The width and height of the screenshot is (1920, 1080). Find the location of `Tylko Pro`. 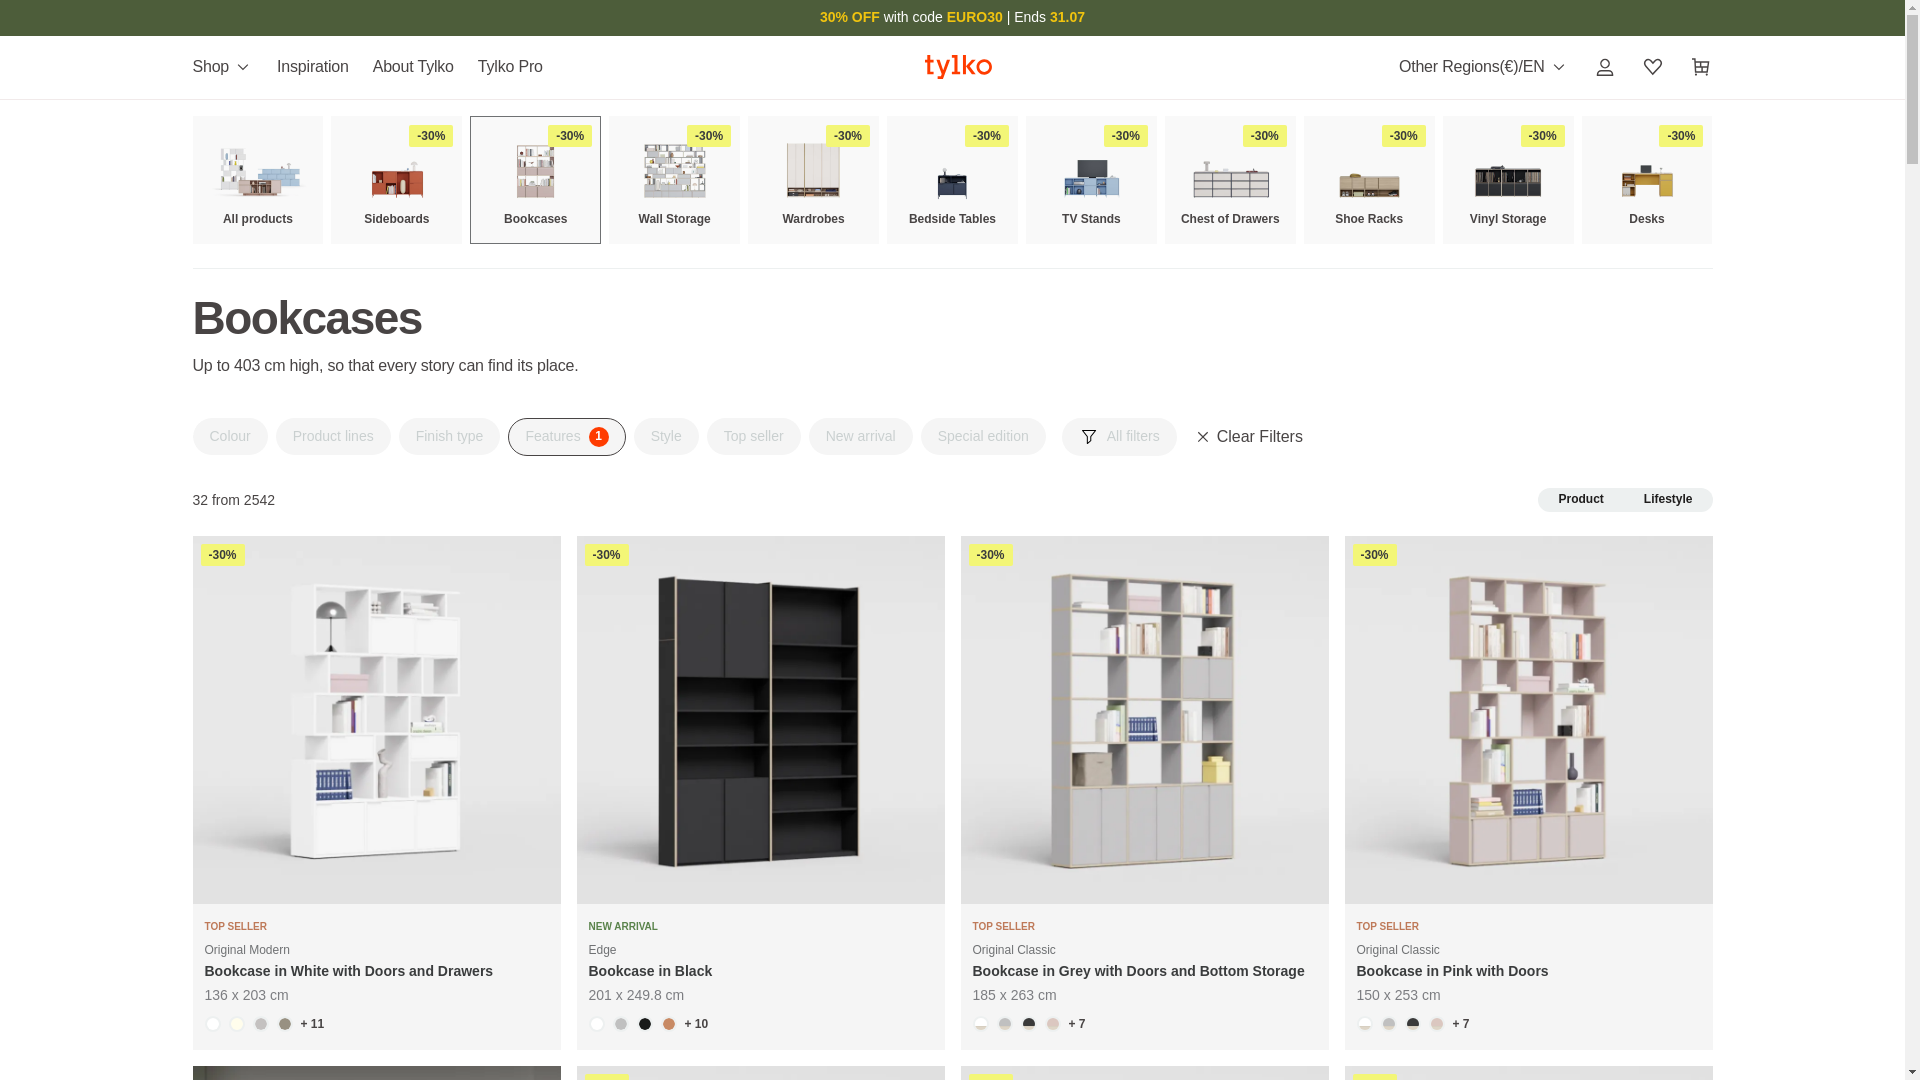

Tylko Pro is located at coordinates (510, 67).